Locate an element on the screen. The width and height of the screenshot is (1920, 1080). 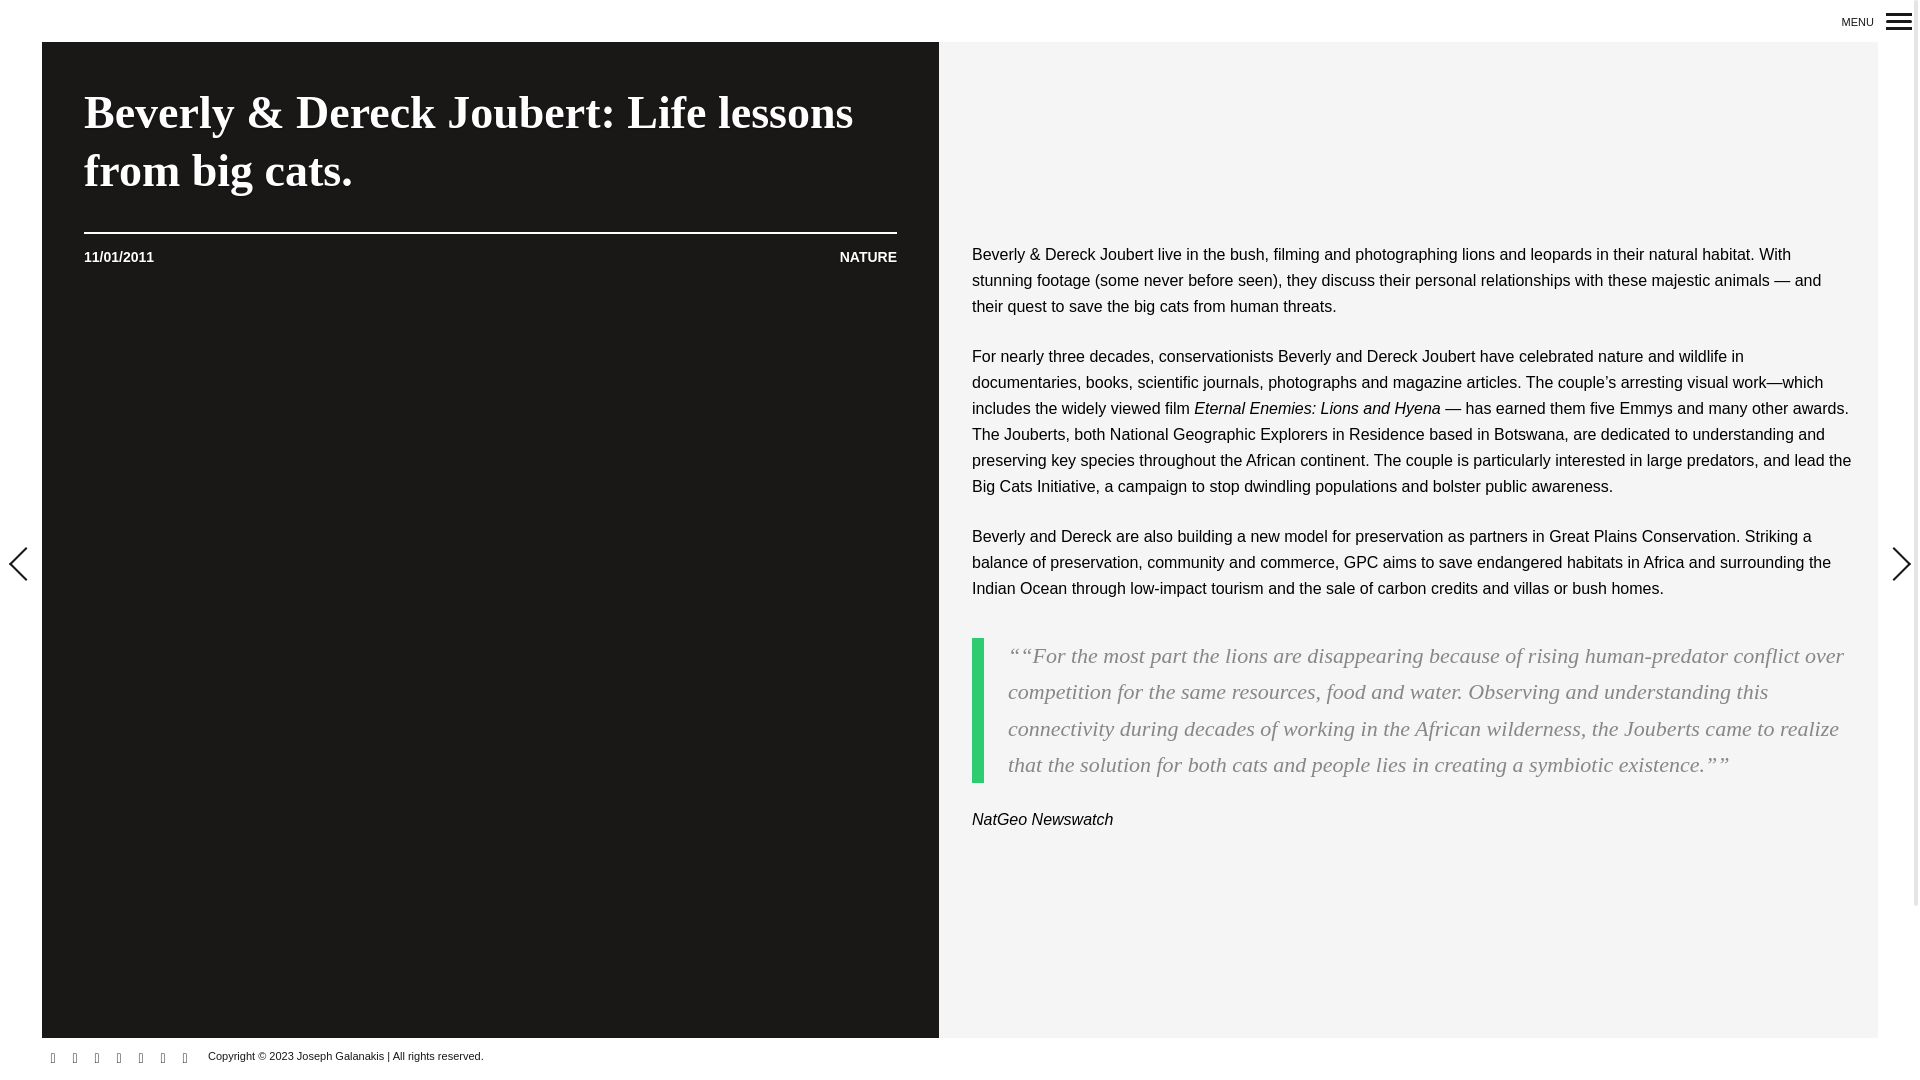
View all posts in Nature is located at coordinates (868, 47).